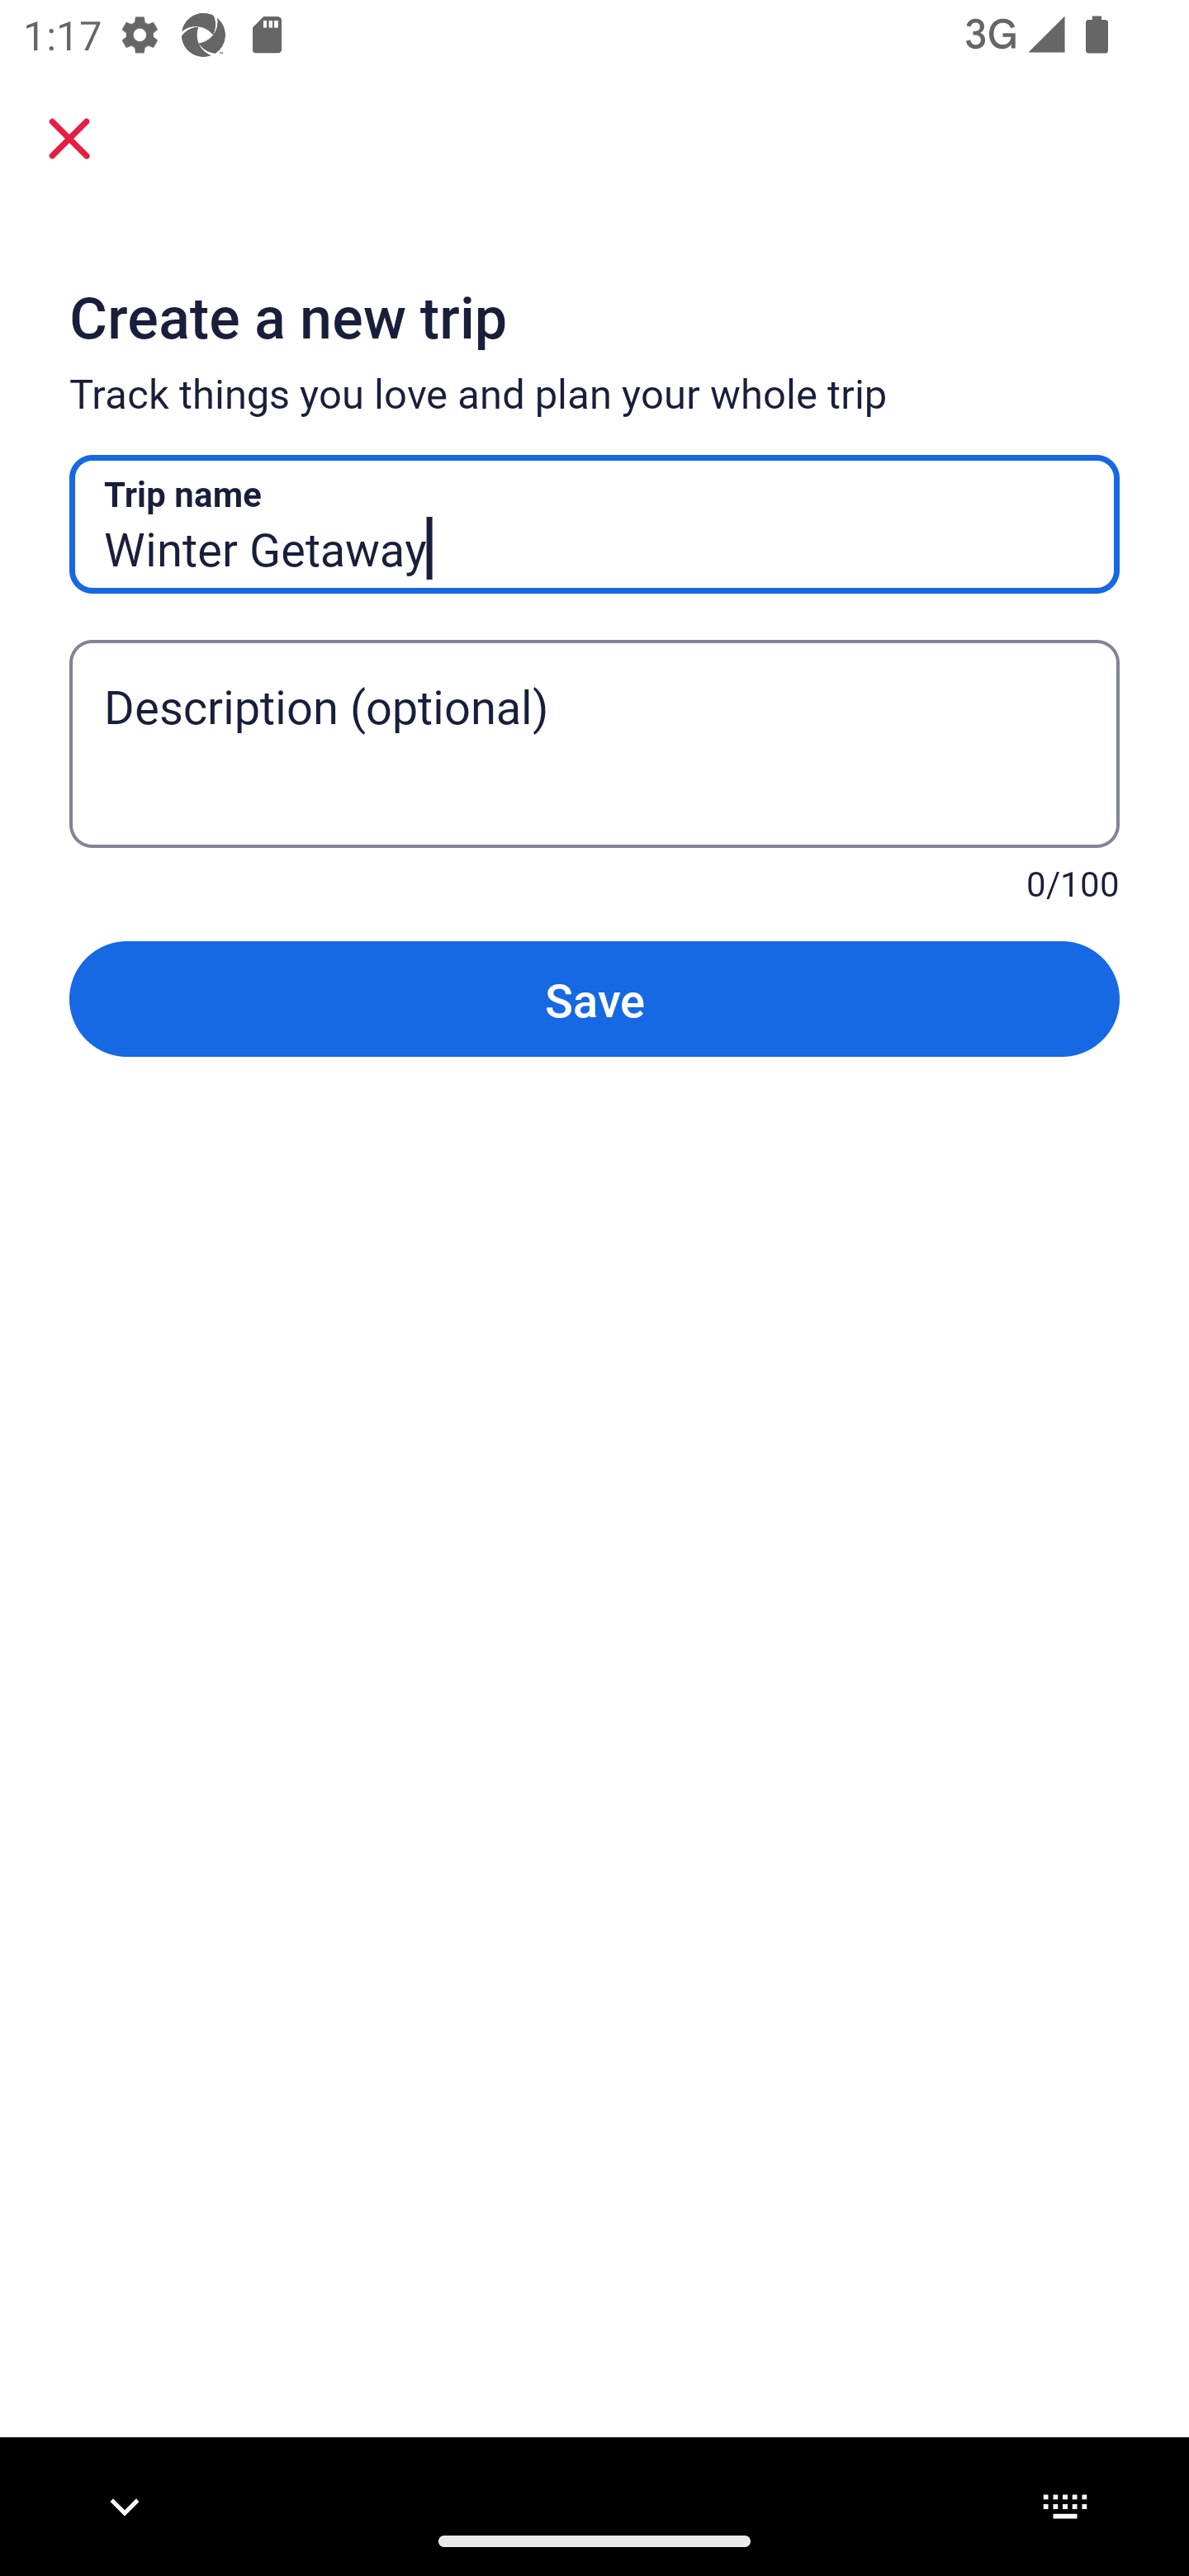 The width and height of the screenshot is (1189, 2576). Describe the element at coordinates (594, 523) in the screenshot. I see `Winter Getaway Trip name Trip name` at that location.